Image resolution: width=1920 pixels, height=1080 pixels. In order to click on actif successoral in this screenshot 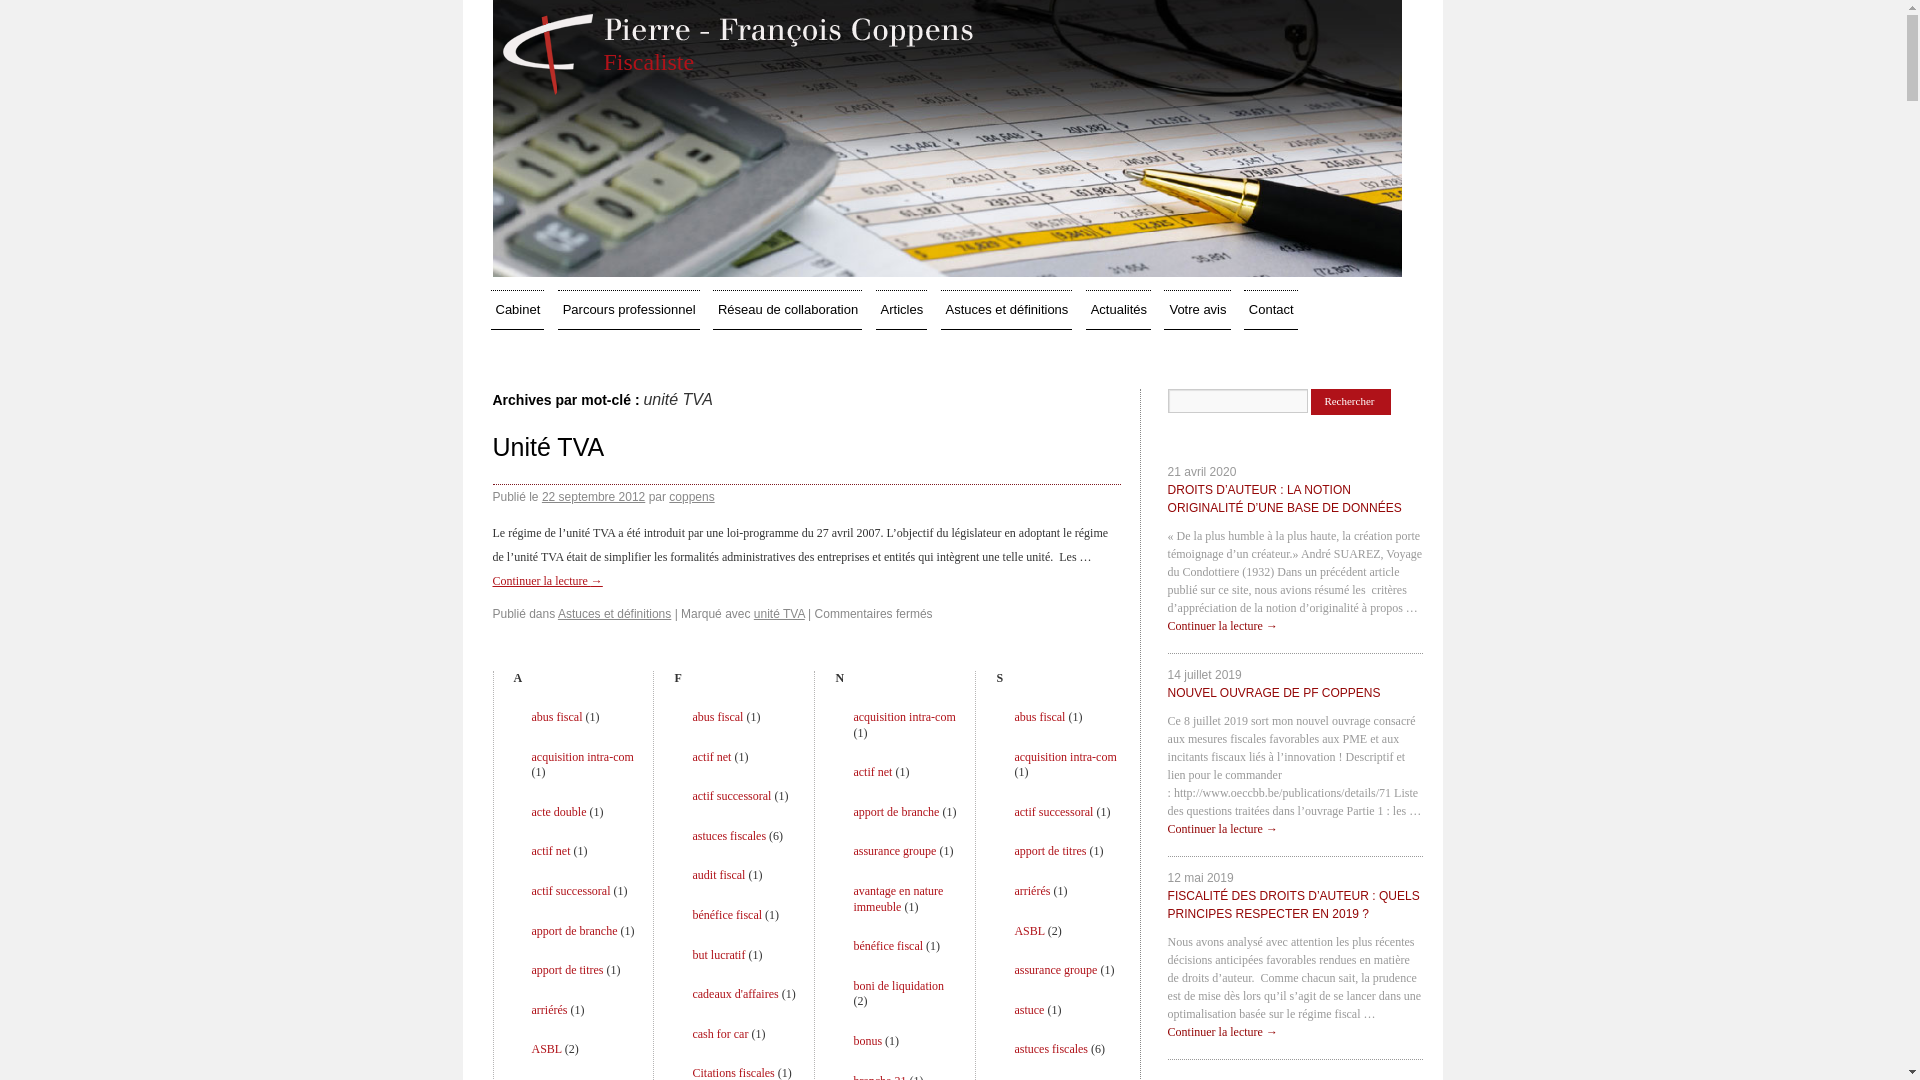, I will do `click(1053, 812)`.